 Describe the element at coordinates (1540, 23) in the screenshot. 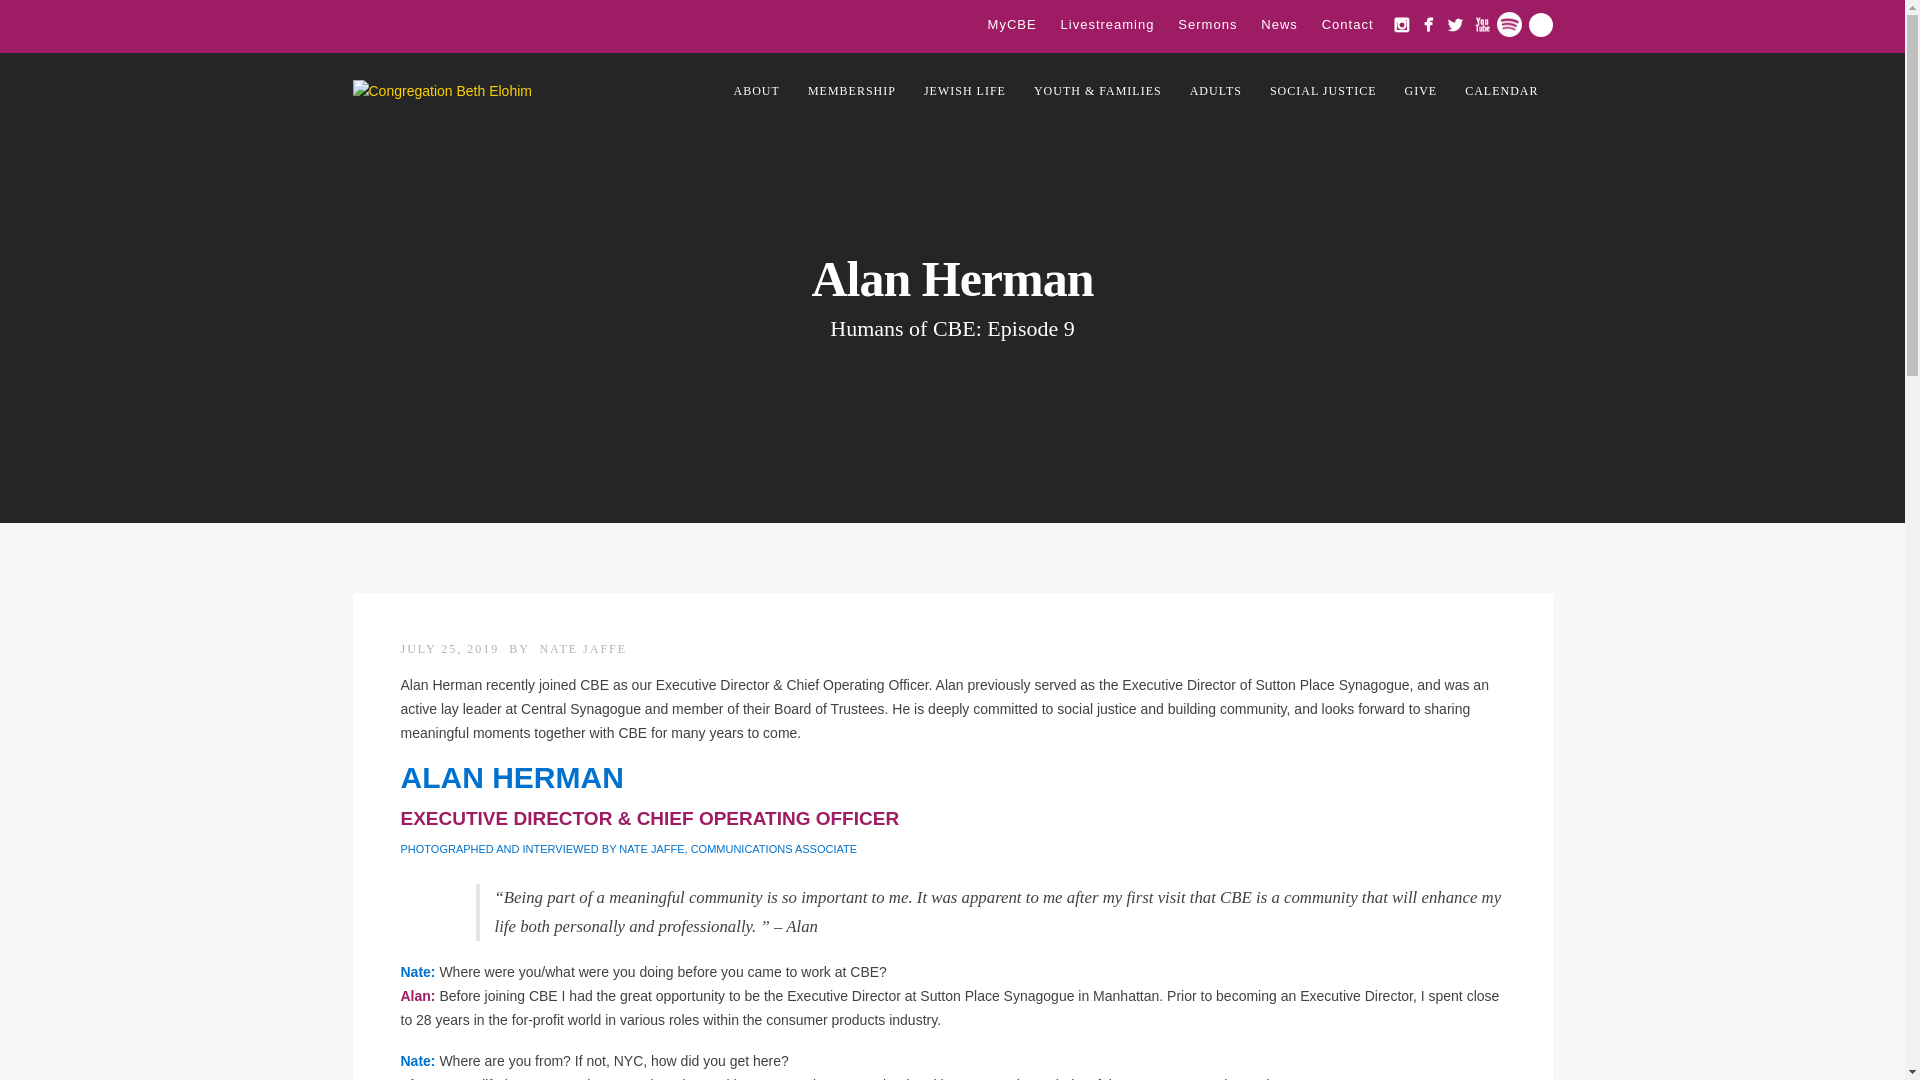

I see `Search` at that location.